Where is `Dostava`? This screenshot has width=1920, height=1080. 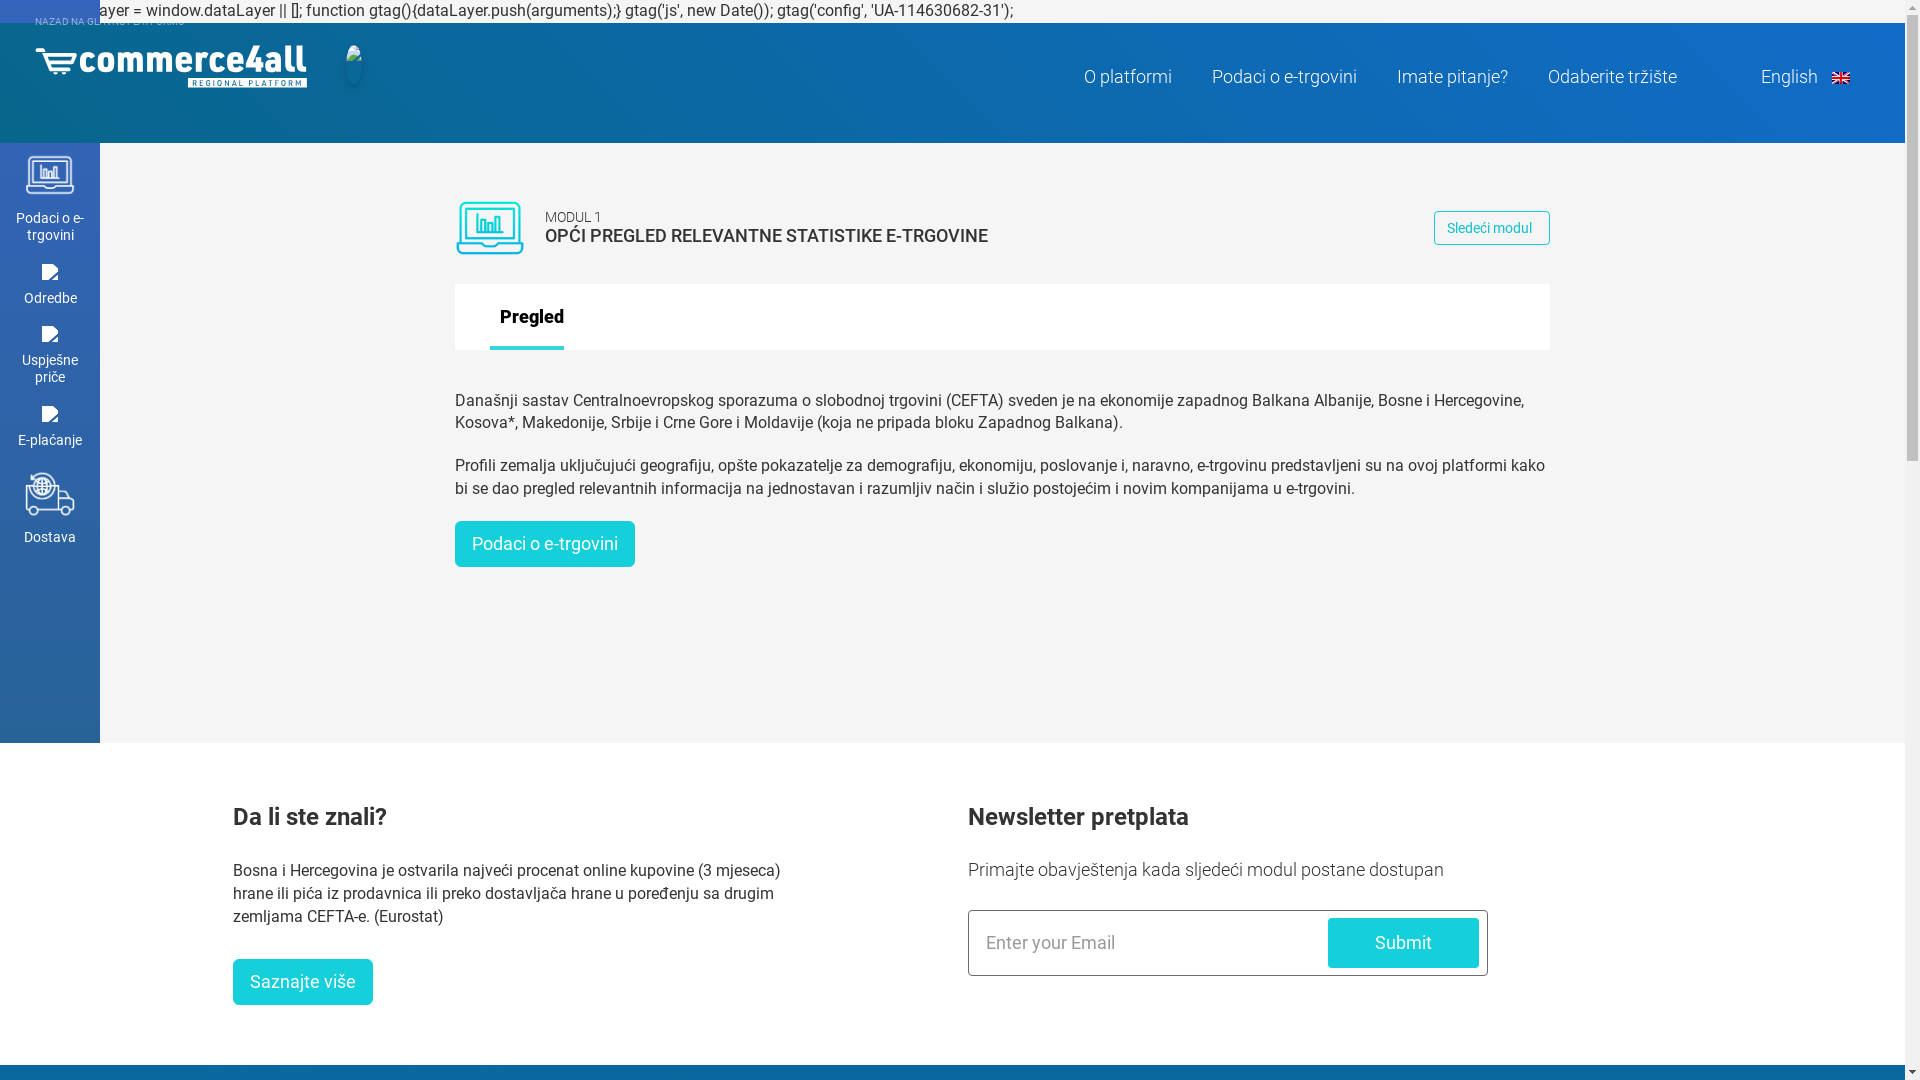 Dostava is located at coordinates (50, 508).